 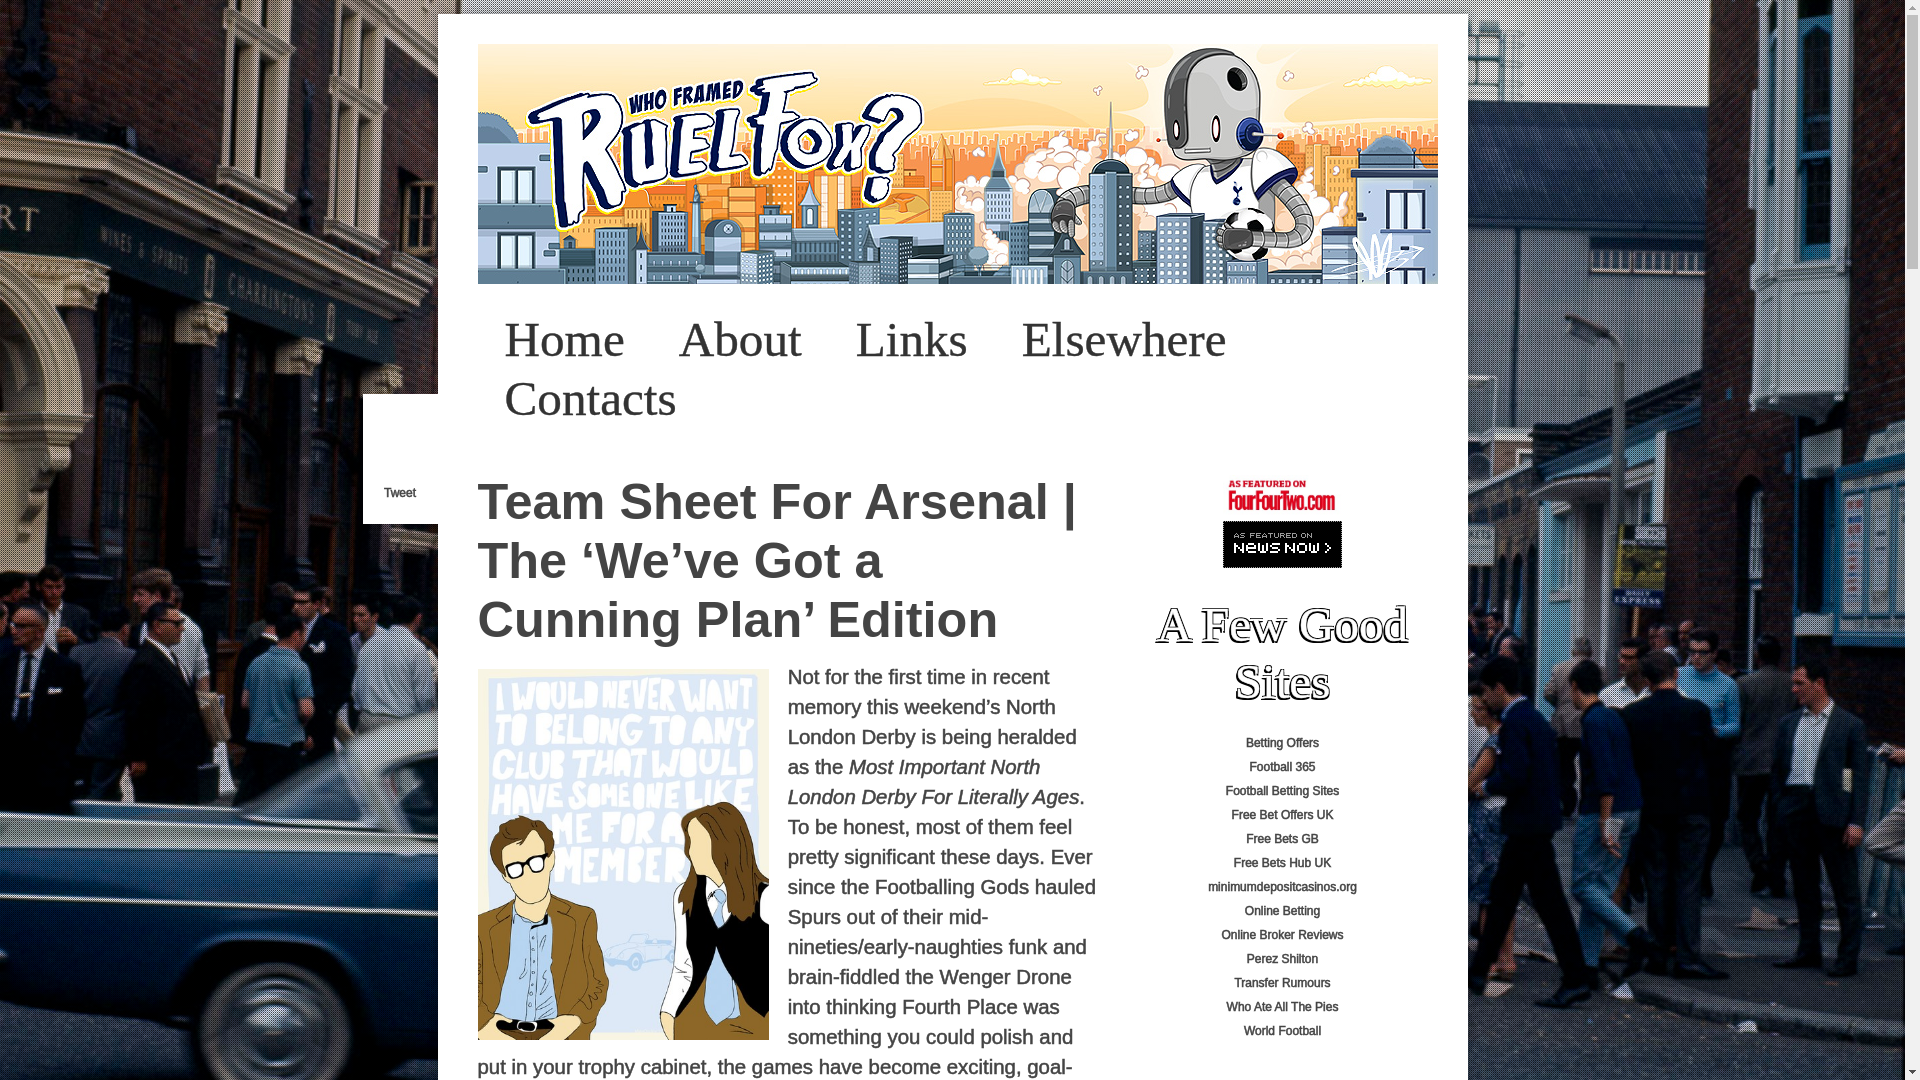 What do you see at coordinates (1282, 742) in the screenshot?
I see `Betting Offers` at bounding box center [1282, 742].